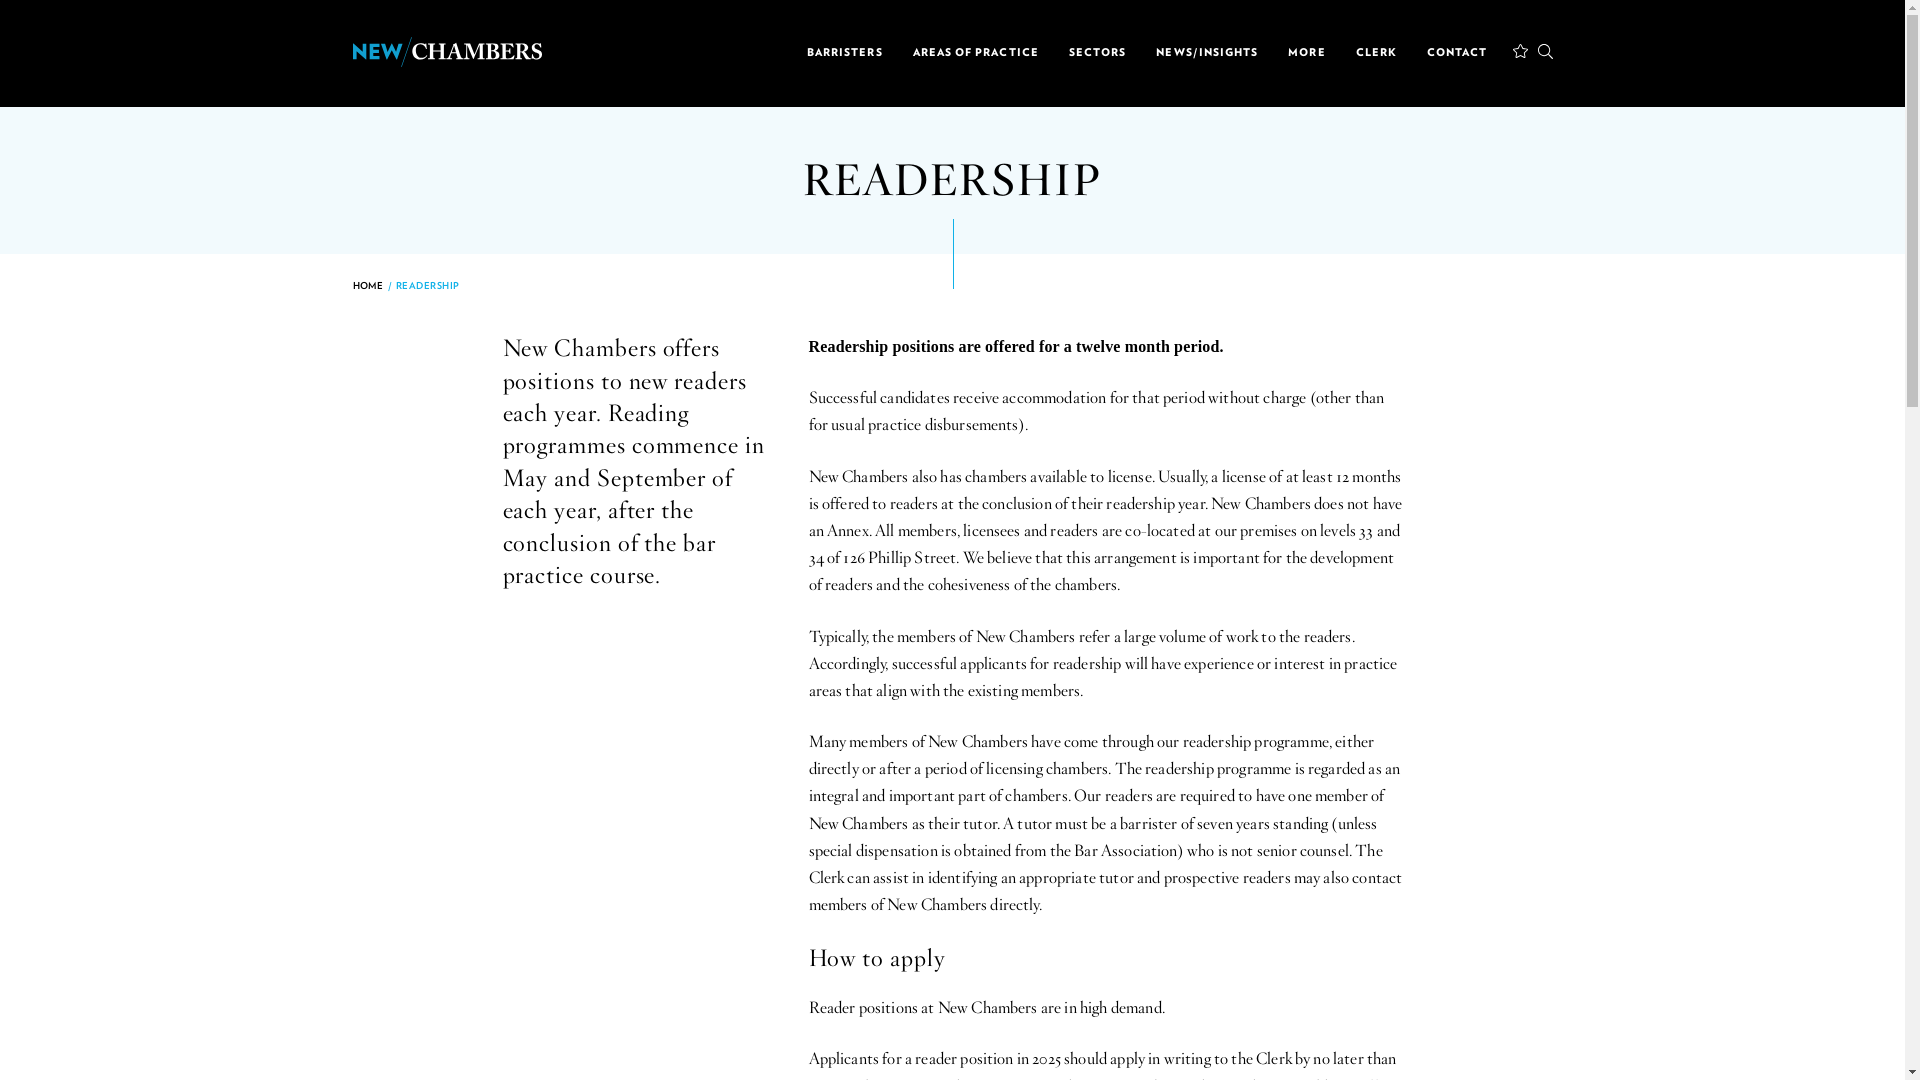 The width and height of the screenshot is (1920, 1080). What do you see at coordinates (1376, 53) in the screenshot?
I see `CLERK` at bounding box center [1376, 53].